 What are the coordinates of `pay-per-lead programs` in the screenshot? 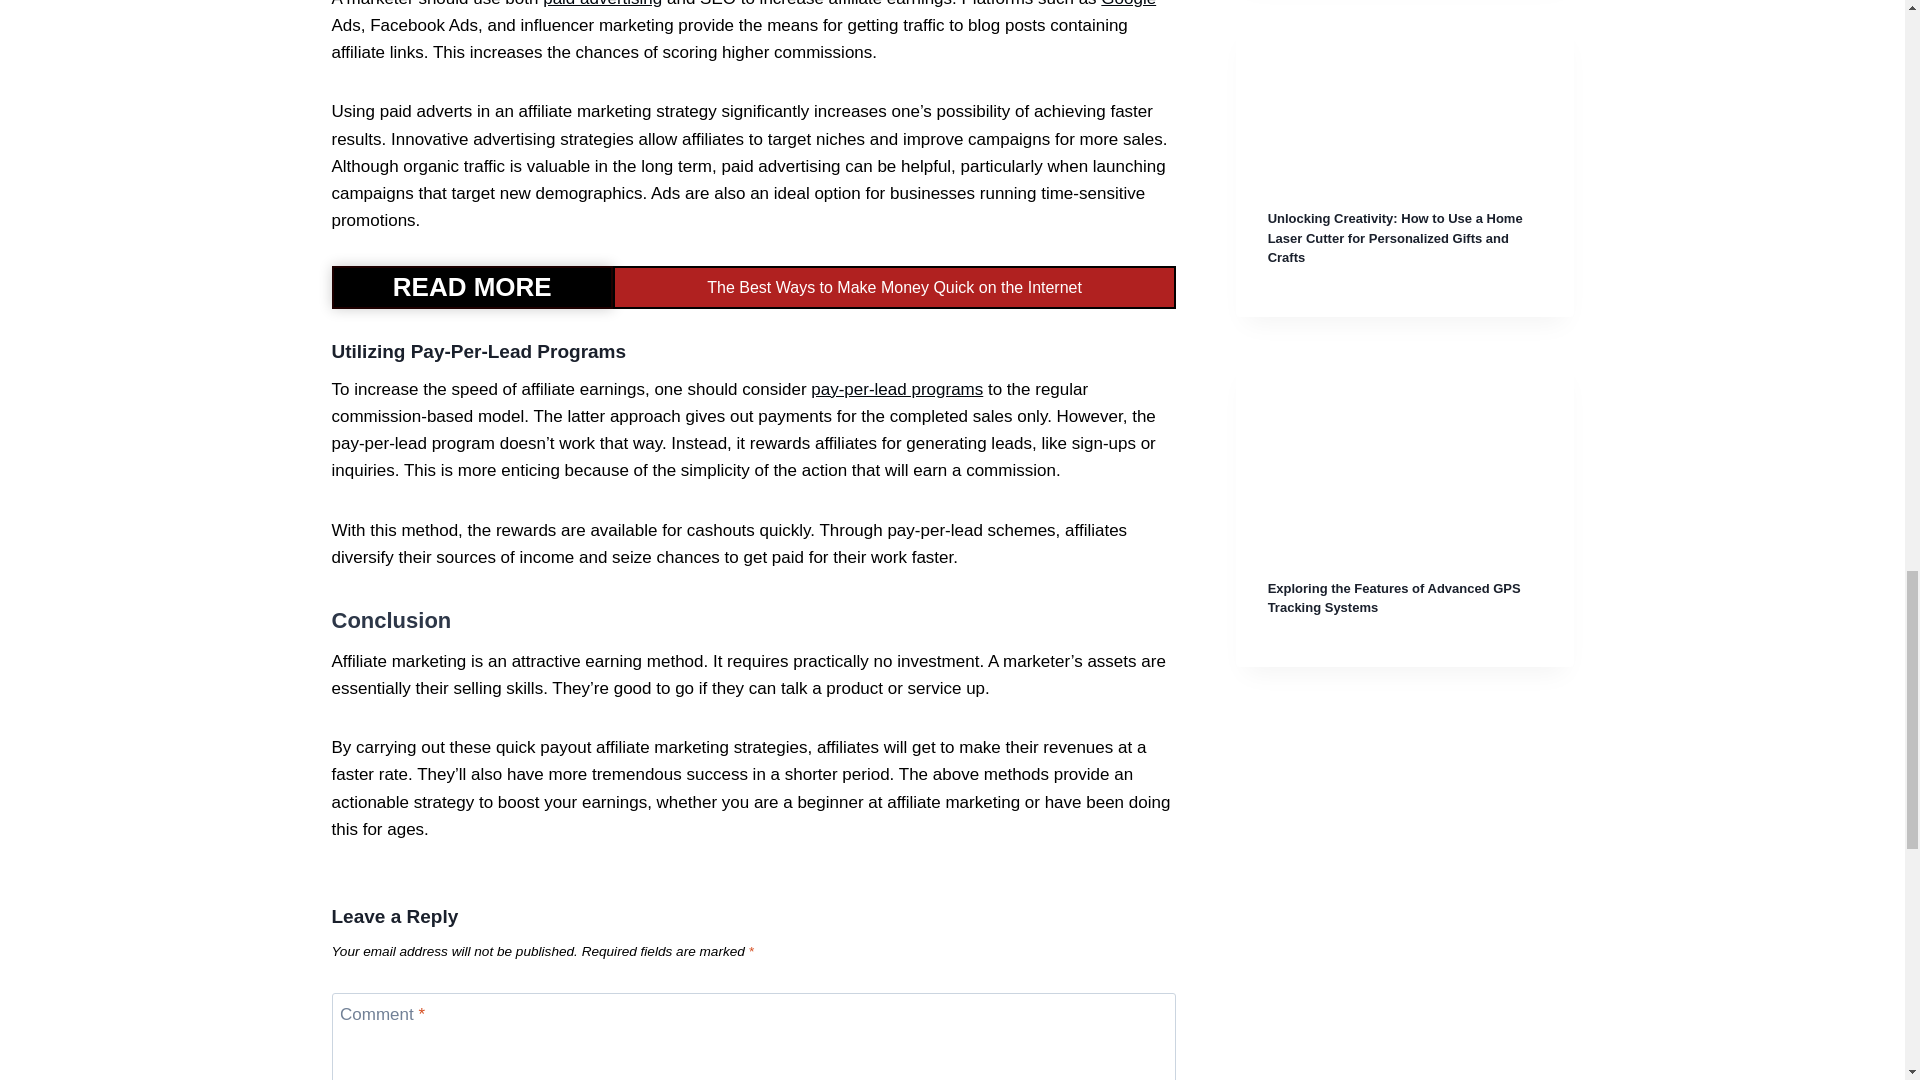 It's located at (896, 389).